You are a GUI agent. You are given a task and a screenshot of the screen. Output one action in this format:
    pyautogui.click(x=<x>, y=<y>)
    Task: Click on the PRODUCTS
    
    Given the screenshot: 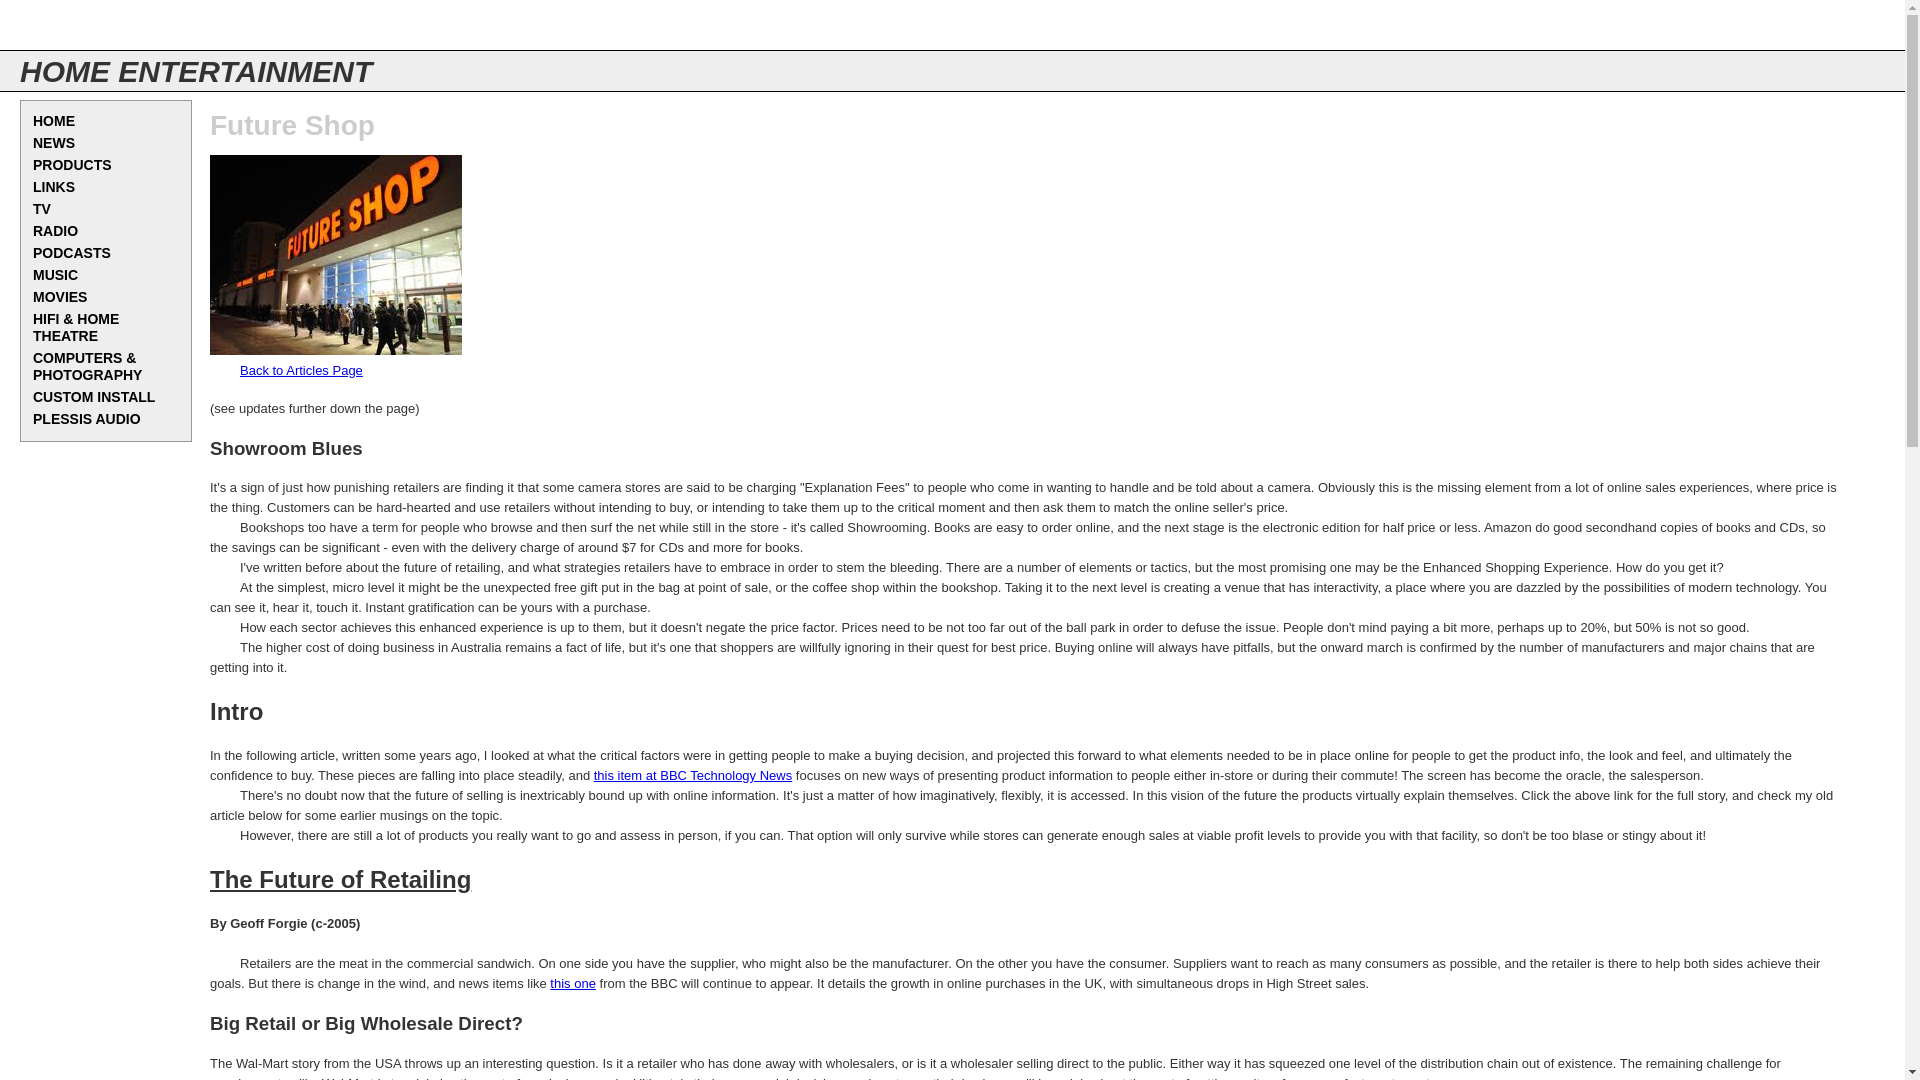 What is the action you would take?
    pyautogui.click(x=106, y=166)
    